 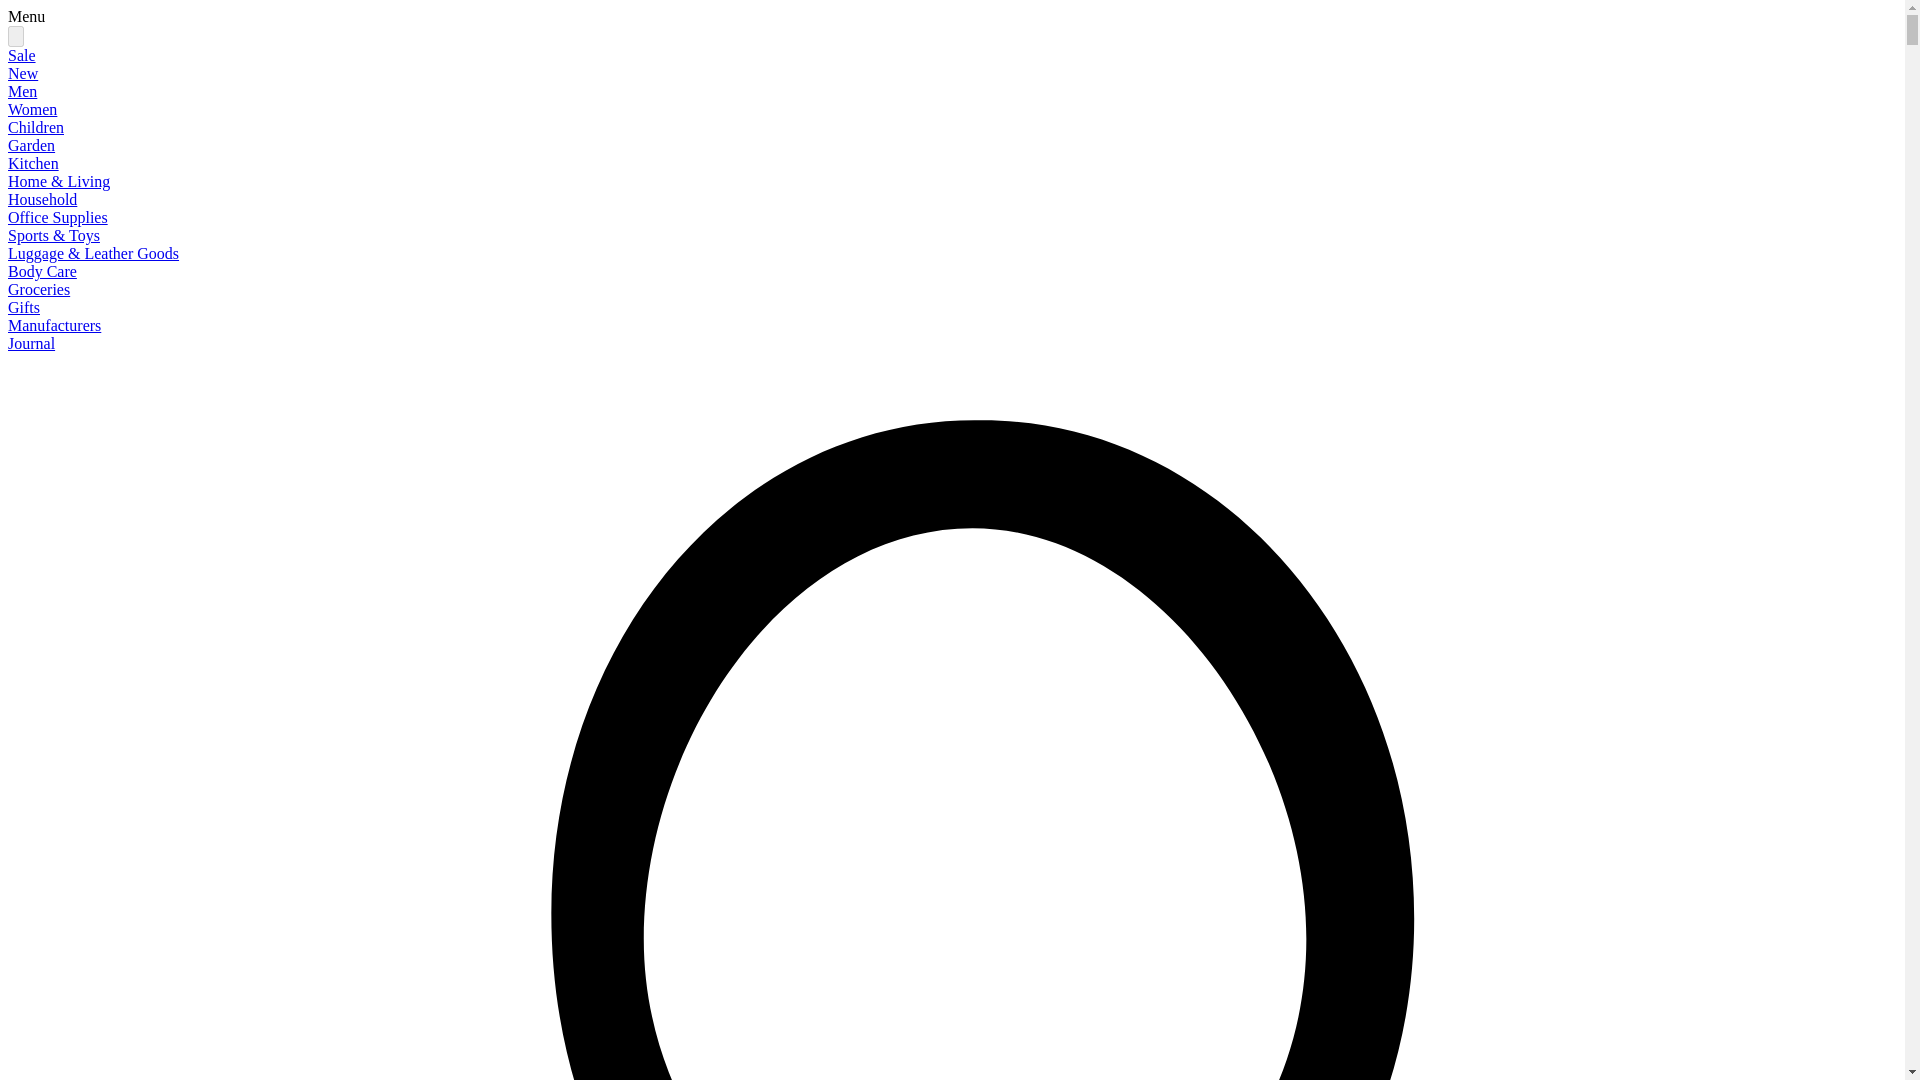 What do you see at coordinates (42, 271) in the screenshot?
I see `Body Care` at bounding box center [42, 271].